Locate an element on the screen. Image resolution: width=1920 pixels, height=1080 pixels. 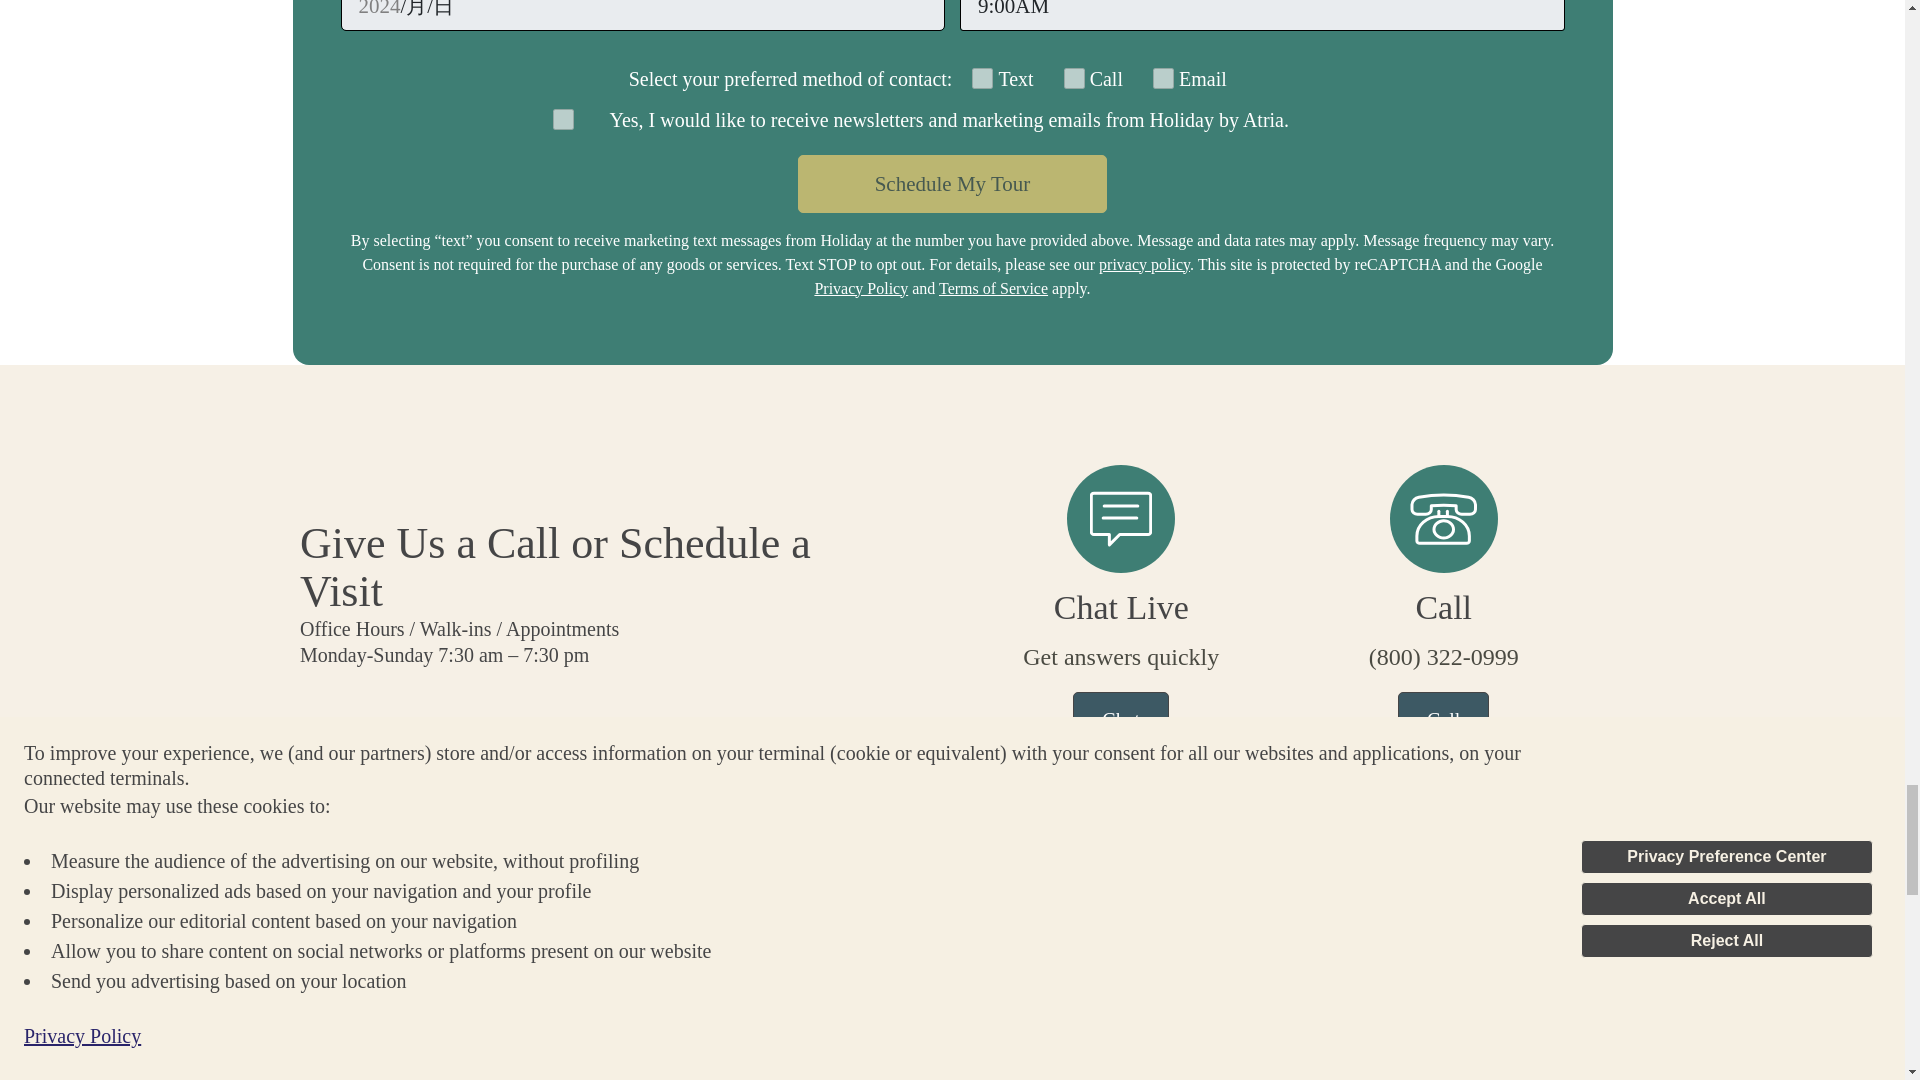
call is located at coordinates (1074, 78).